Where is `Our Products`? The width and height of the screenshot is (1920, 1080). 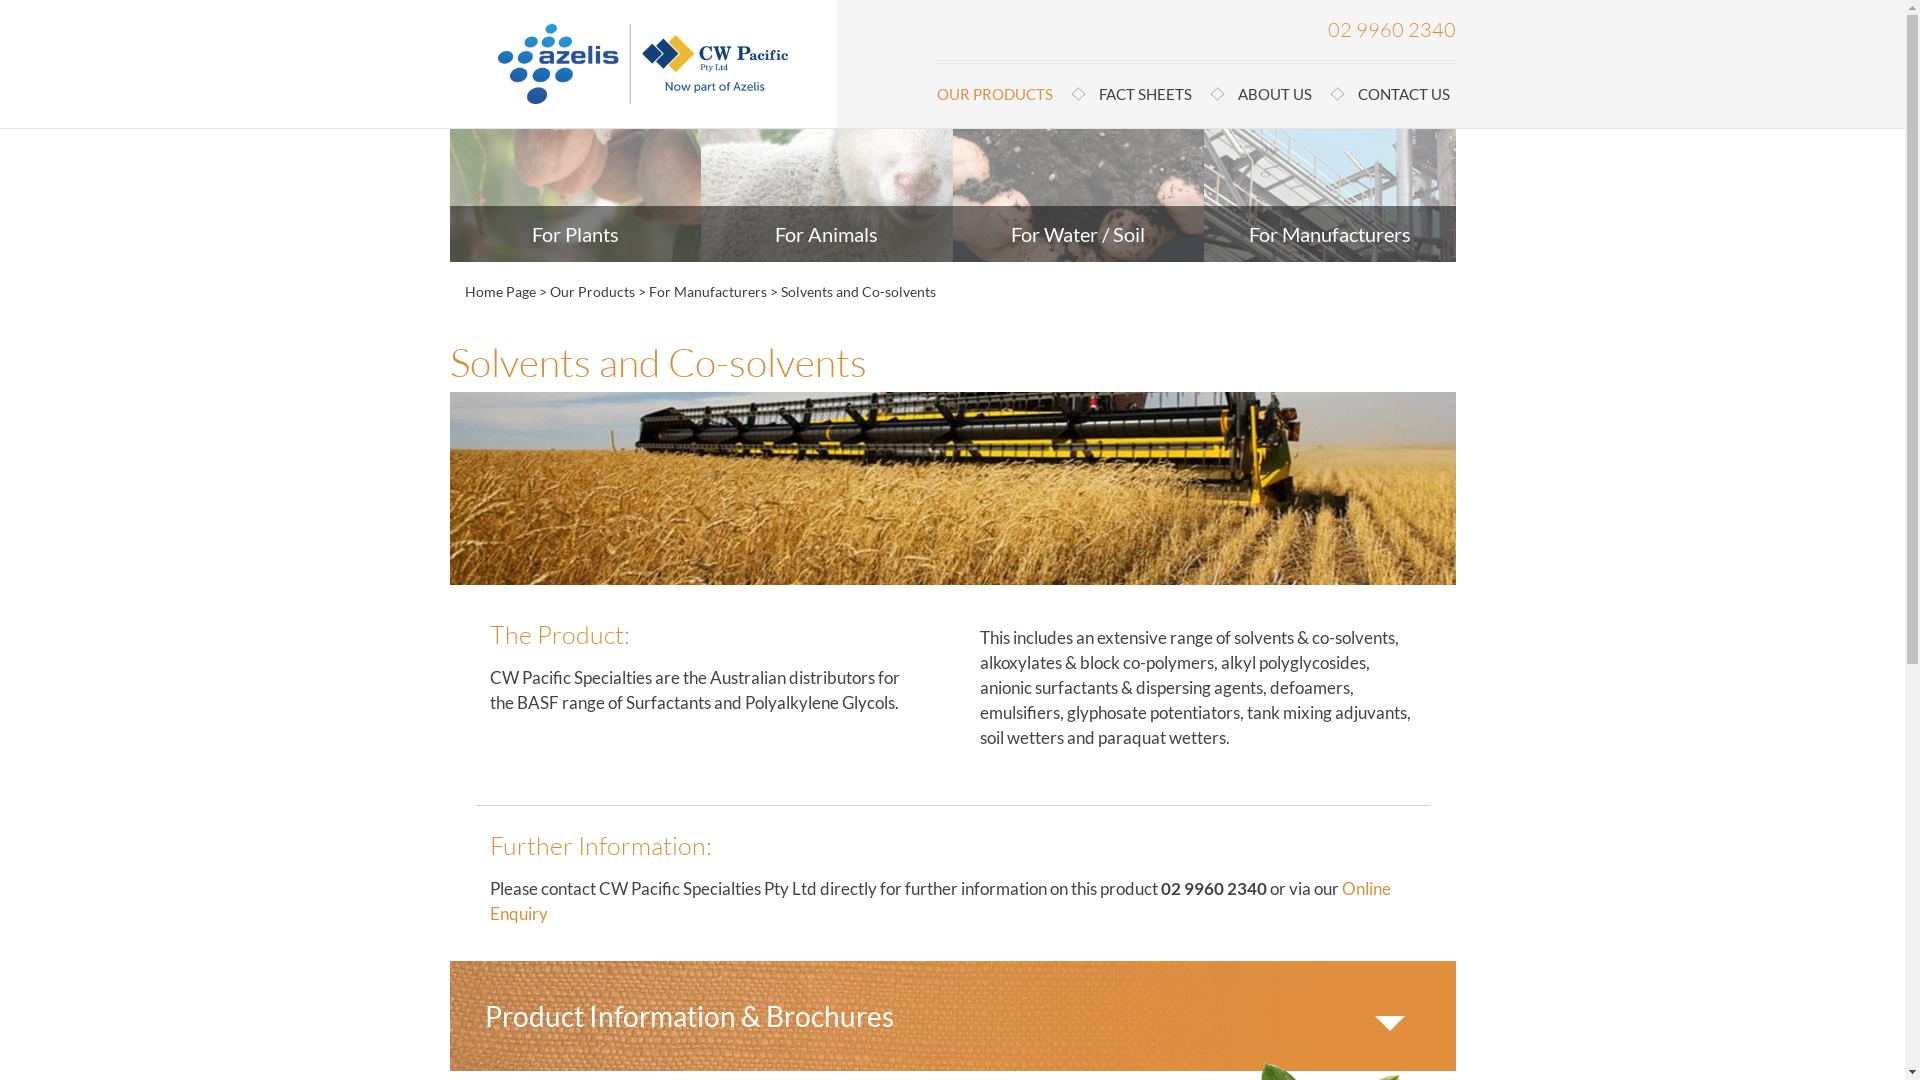 Our Products is located at coordinates (592, 292).